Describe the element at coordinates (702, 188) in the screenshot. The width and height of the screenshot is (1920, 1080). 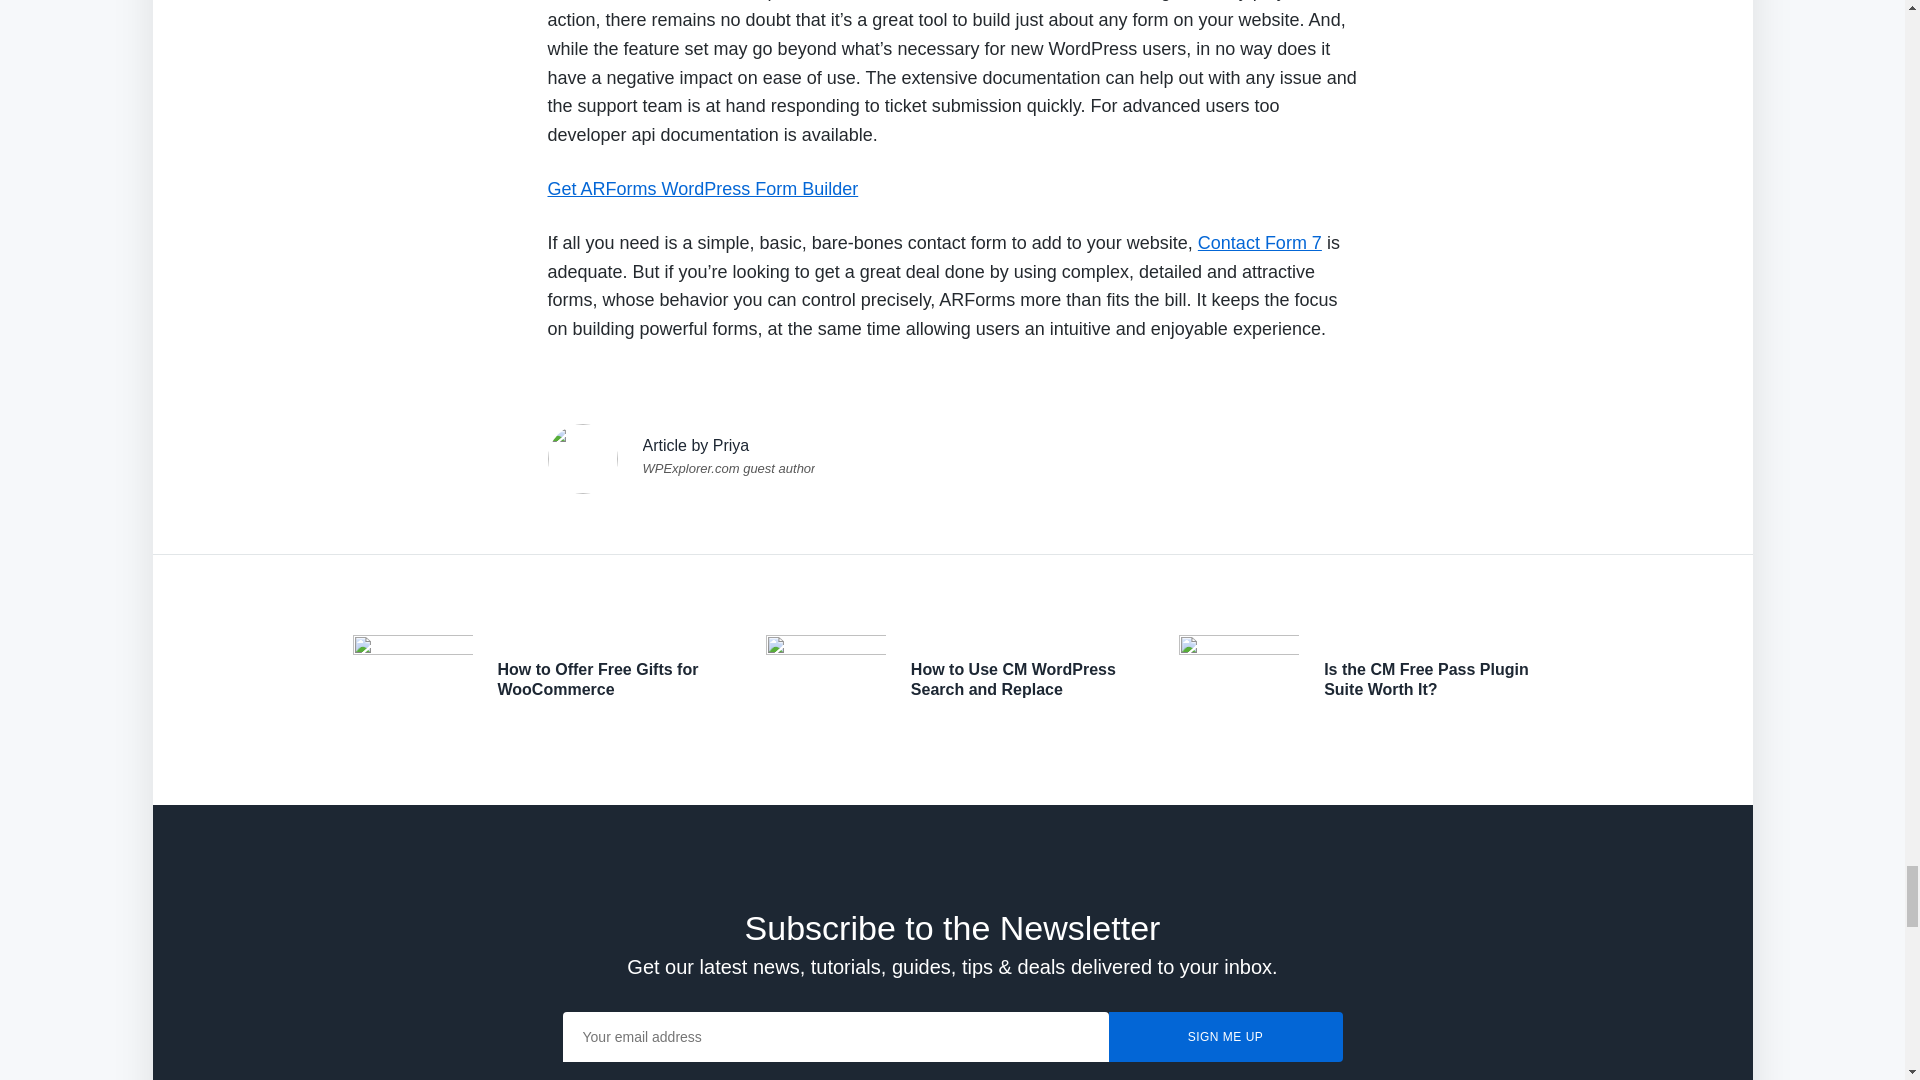
I see `Get ARForms WordPress Form Builder` at that location.